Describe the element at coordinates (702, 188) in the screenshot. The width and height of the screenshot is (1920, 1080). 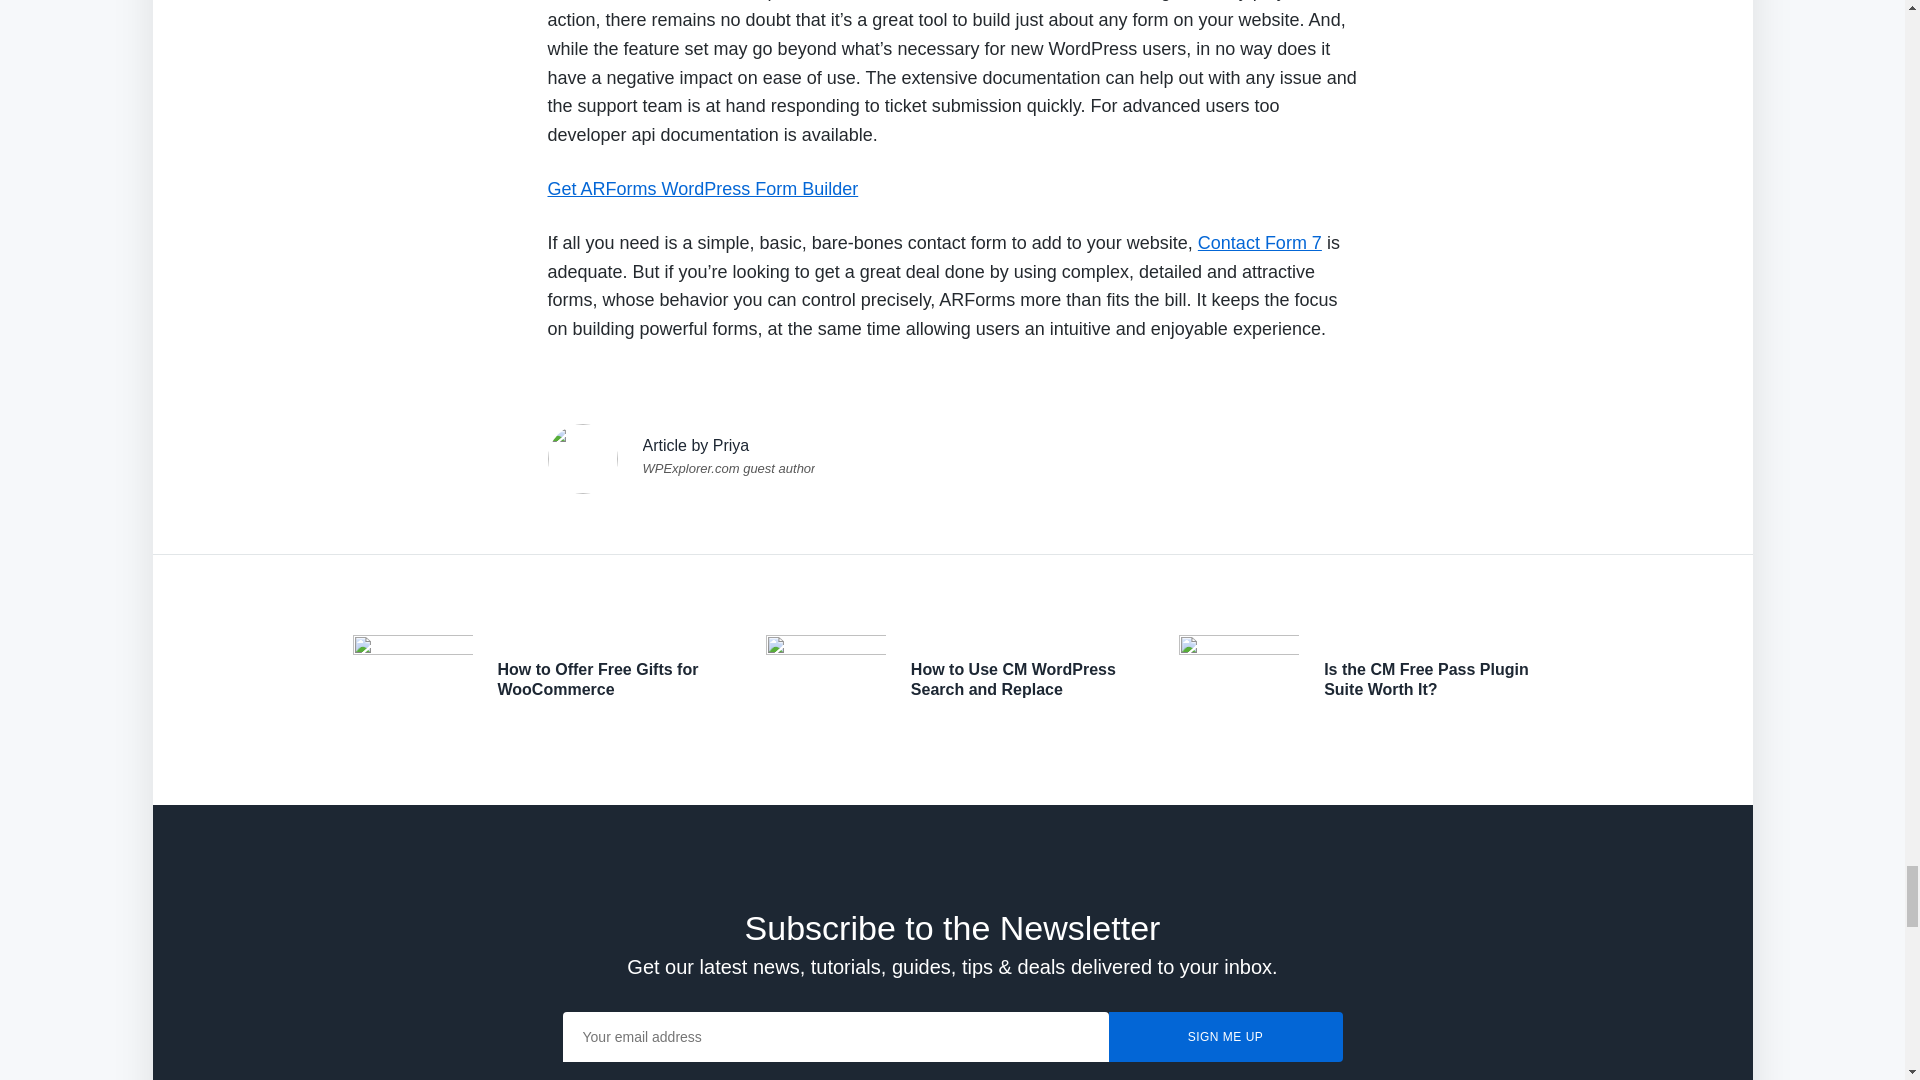
I see `Get ARForms WordPress Form Builder` at that location.